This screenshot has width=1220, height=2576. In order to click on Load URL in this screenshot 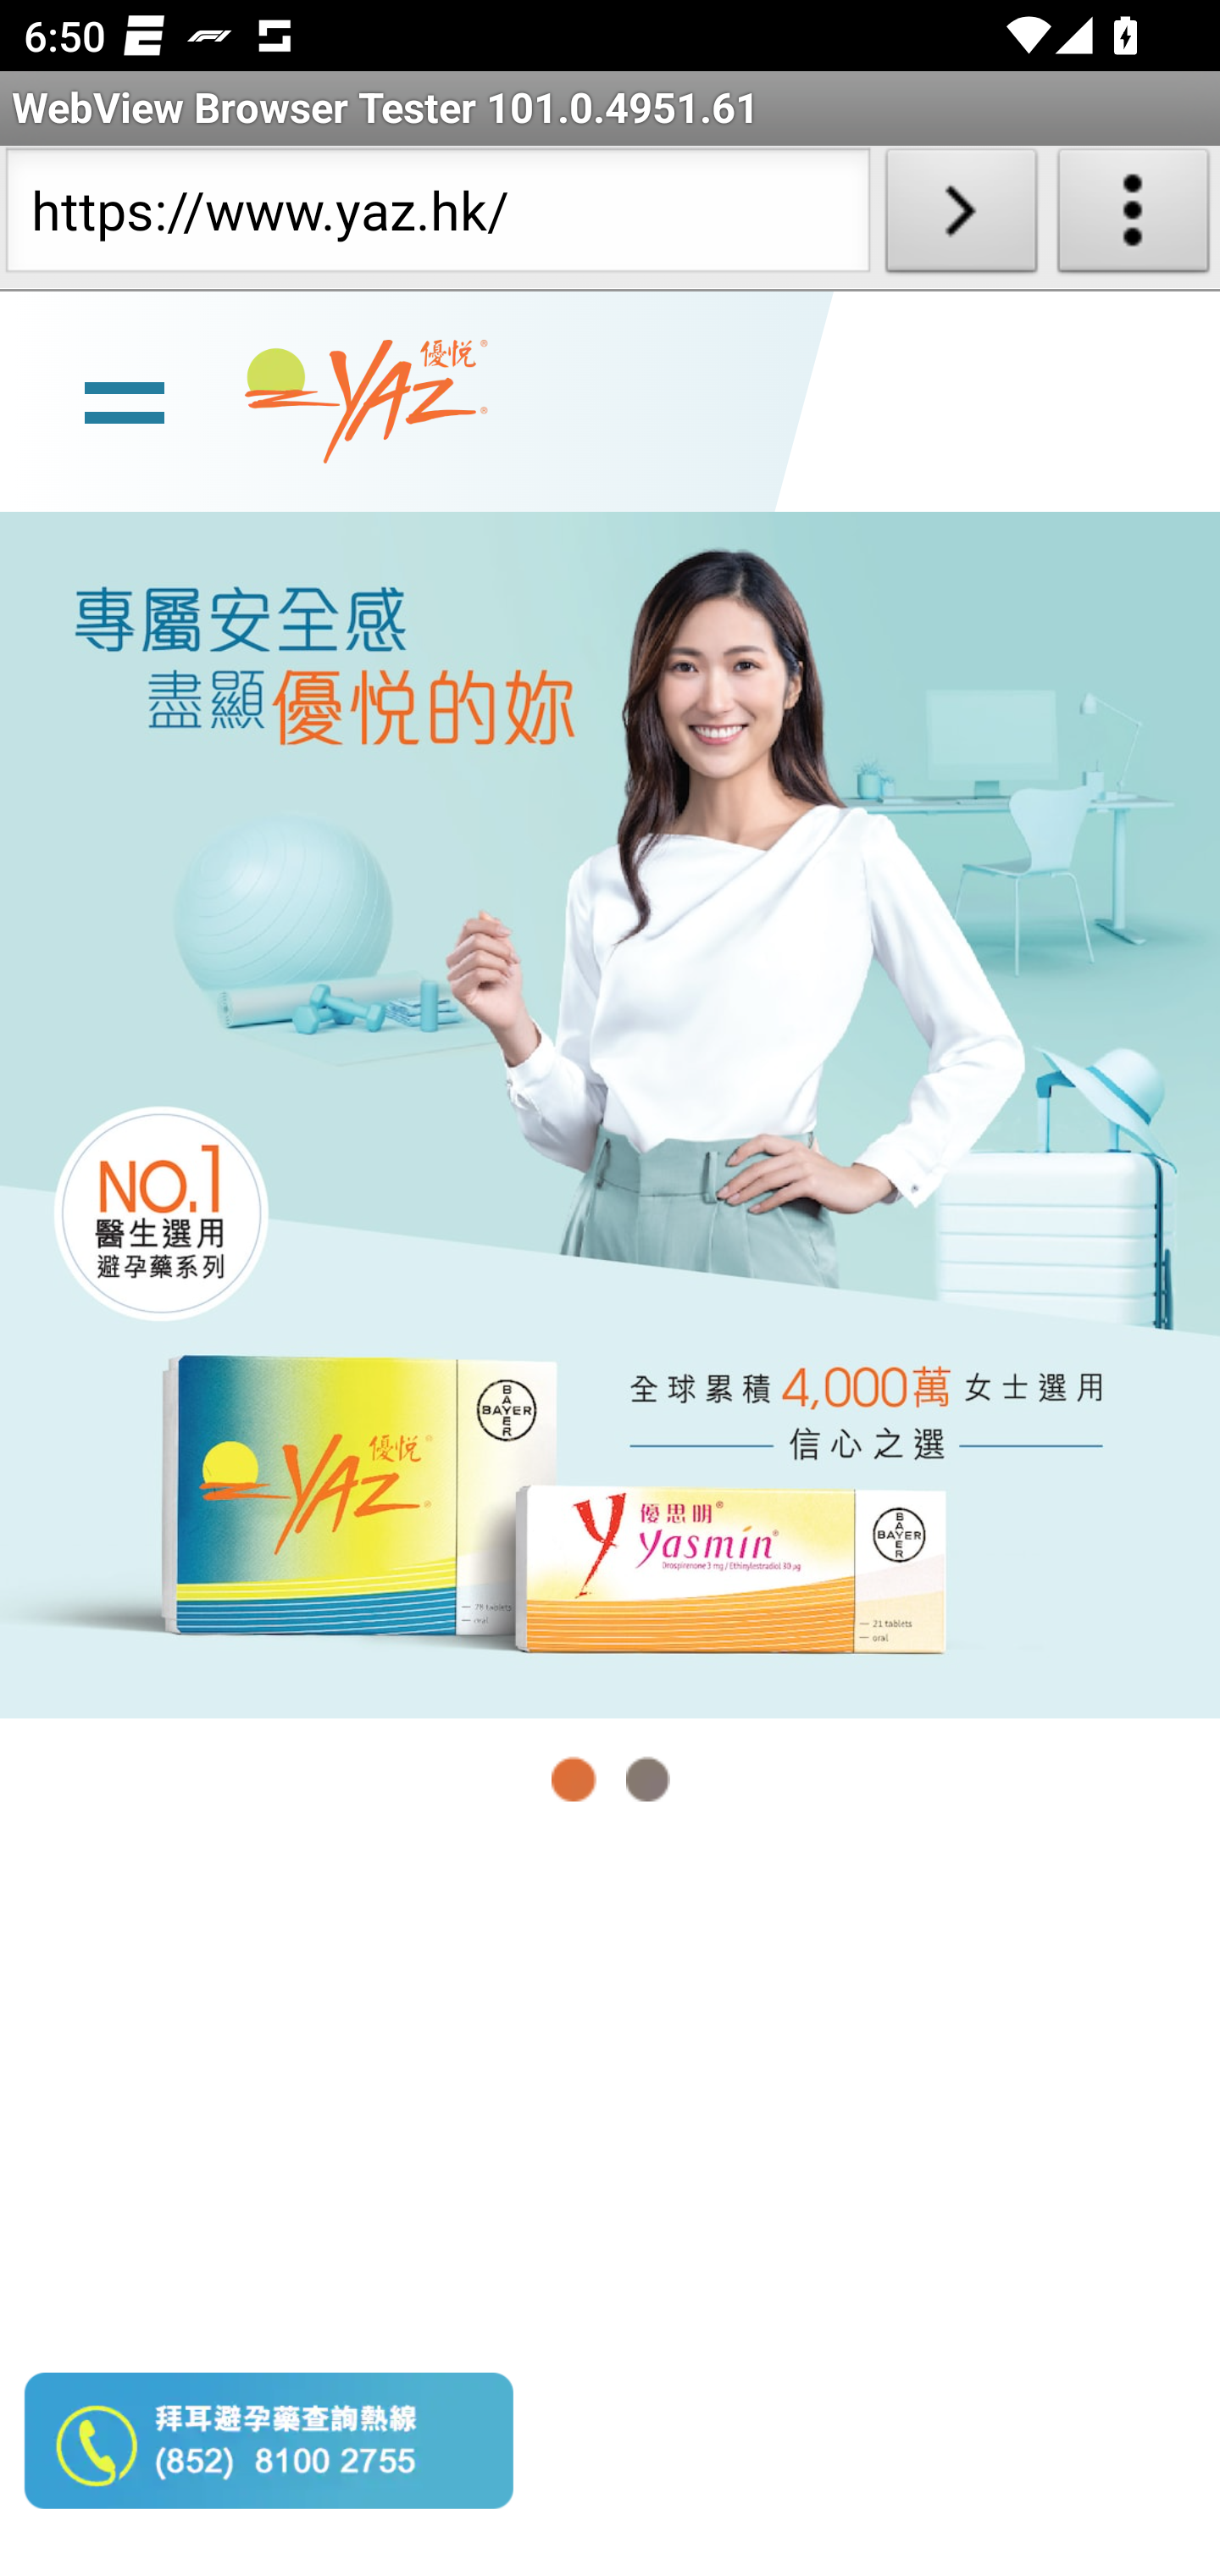, I will do `click(961, 217)`.